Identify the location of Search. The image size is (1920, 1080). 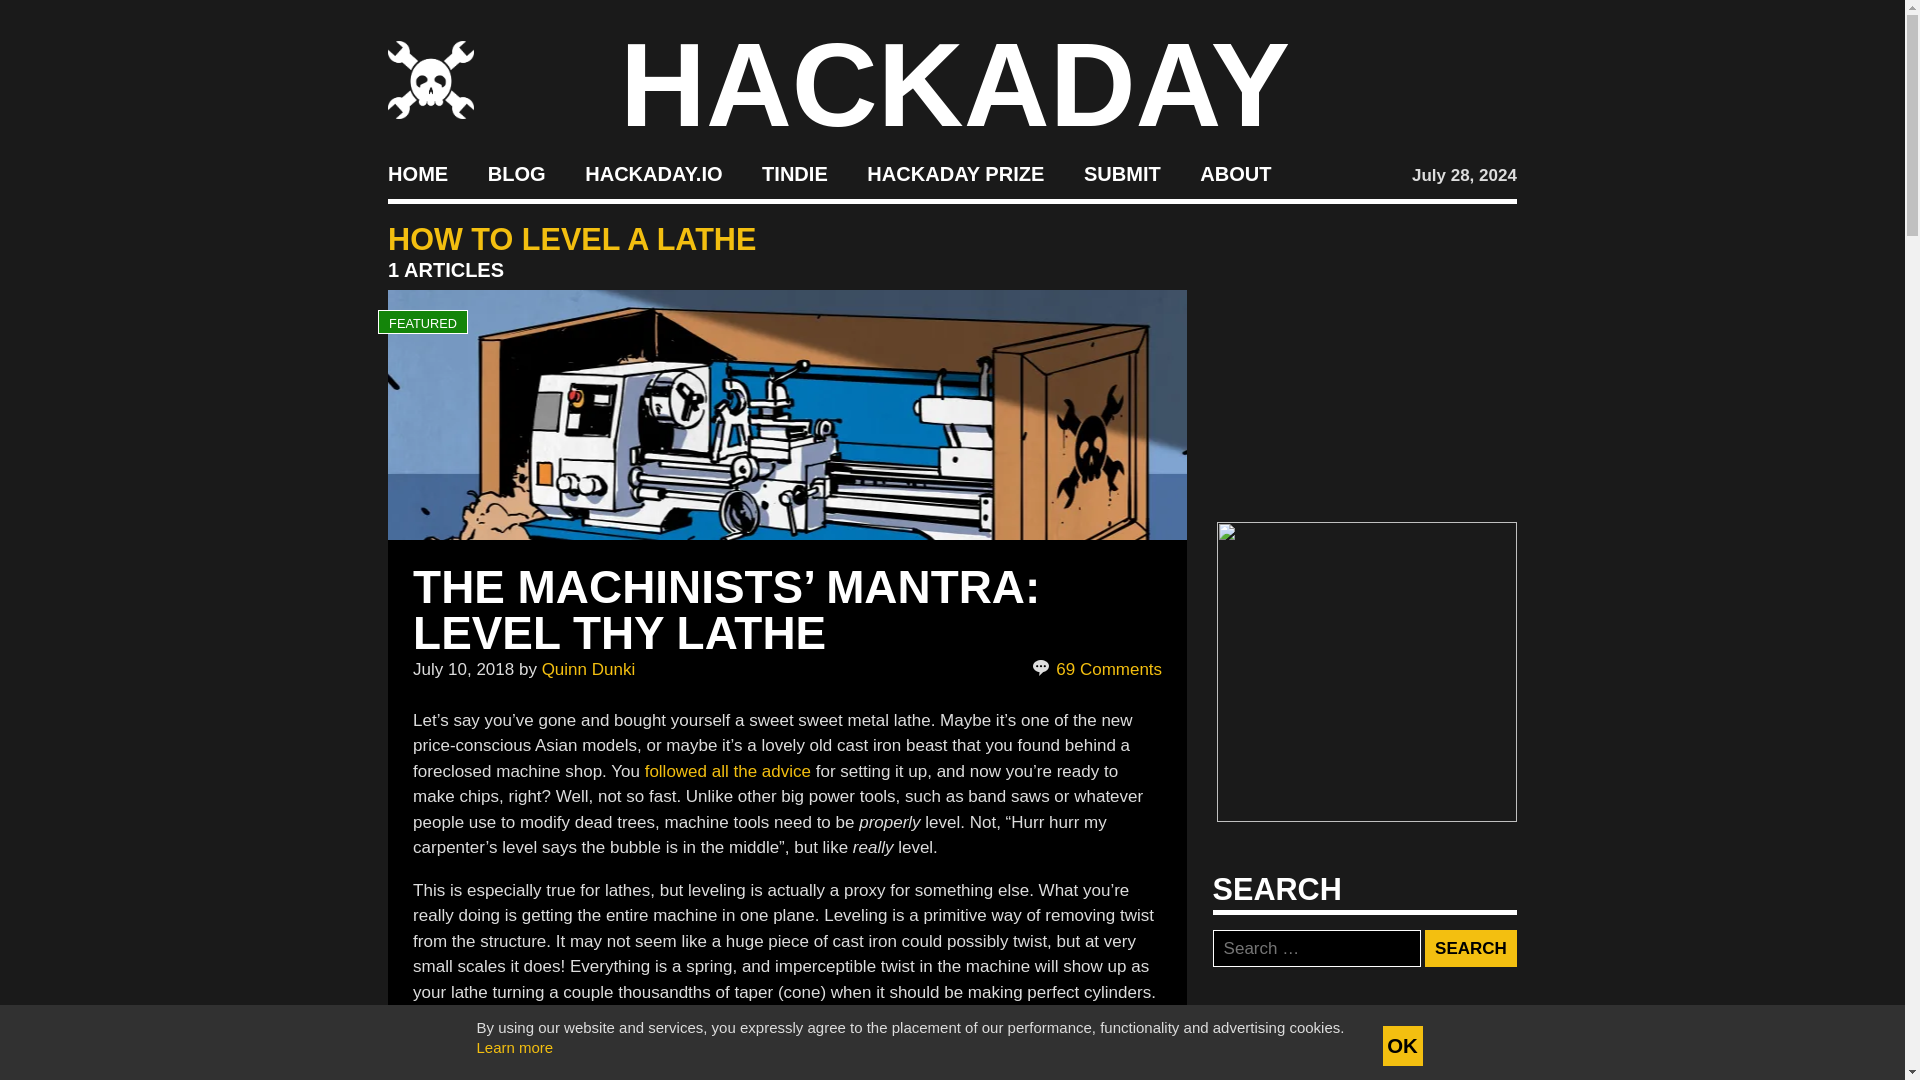
(1470, 948).